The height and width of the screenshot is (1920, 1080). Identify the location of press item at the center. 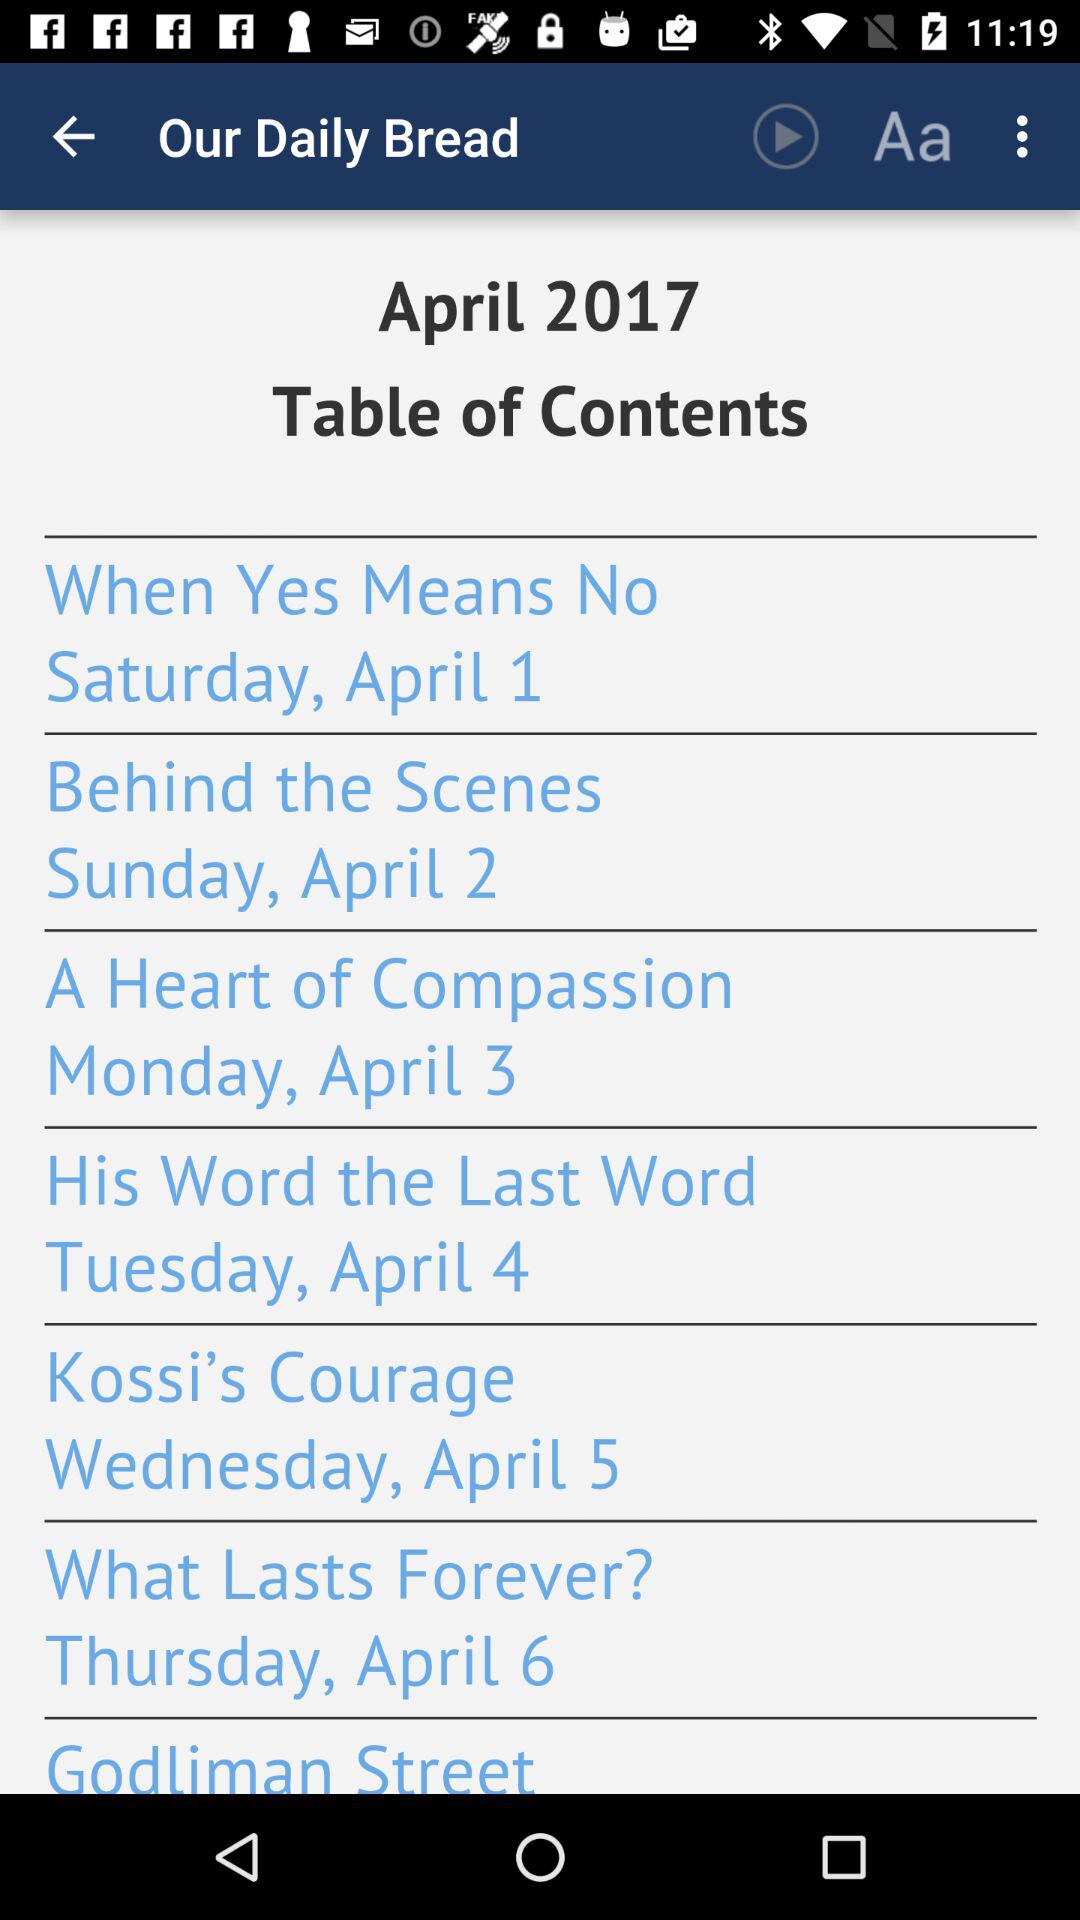
(540, 1002).